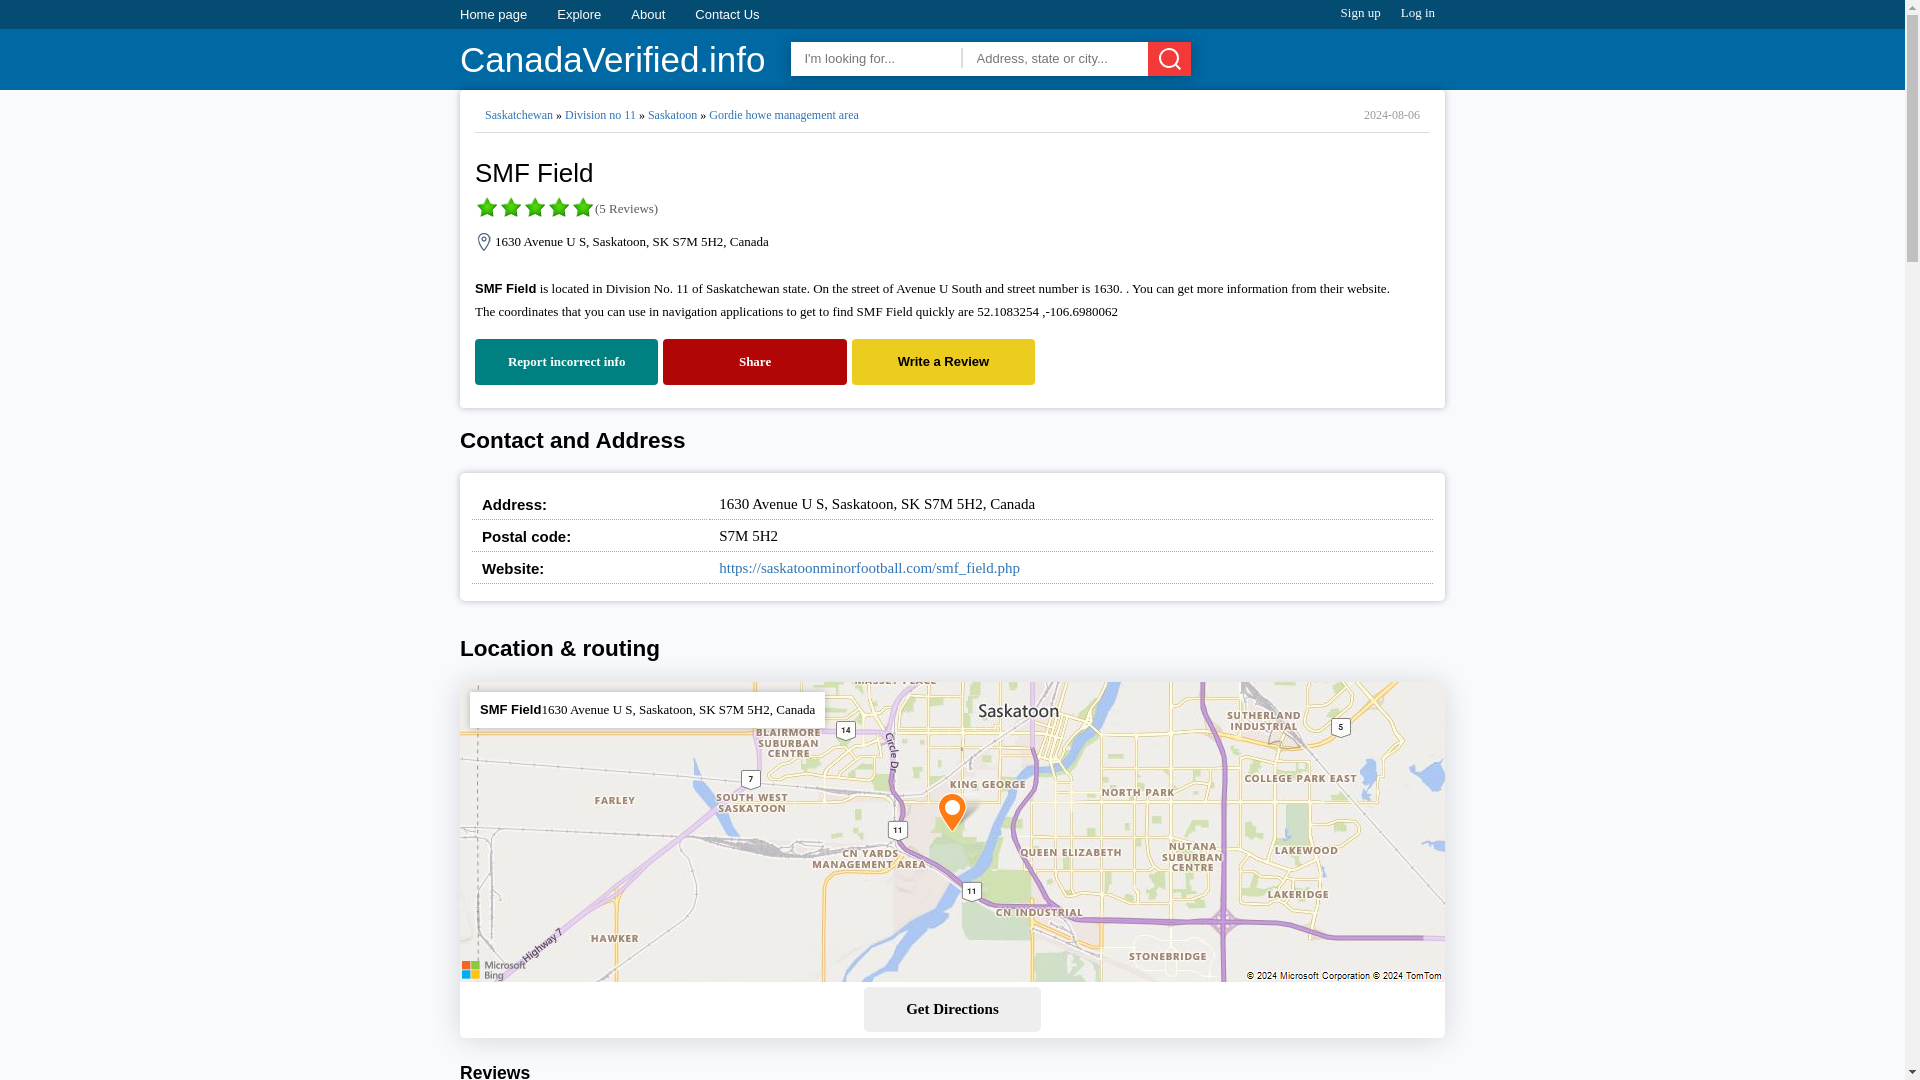 This screenshot has height=1080, width=1920. What do you see at coordinates (578, 14) in the screenshot?
I see `Explore` at bounding box center [578, 14].